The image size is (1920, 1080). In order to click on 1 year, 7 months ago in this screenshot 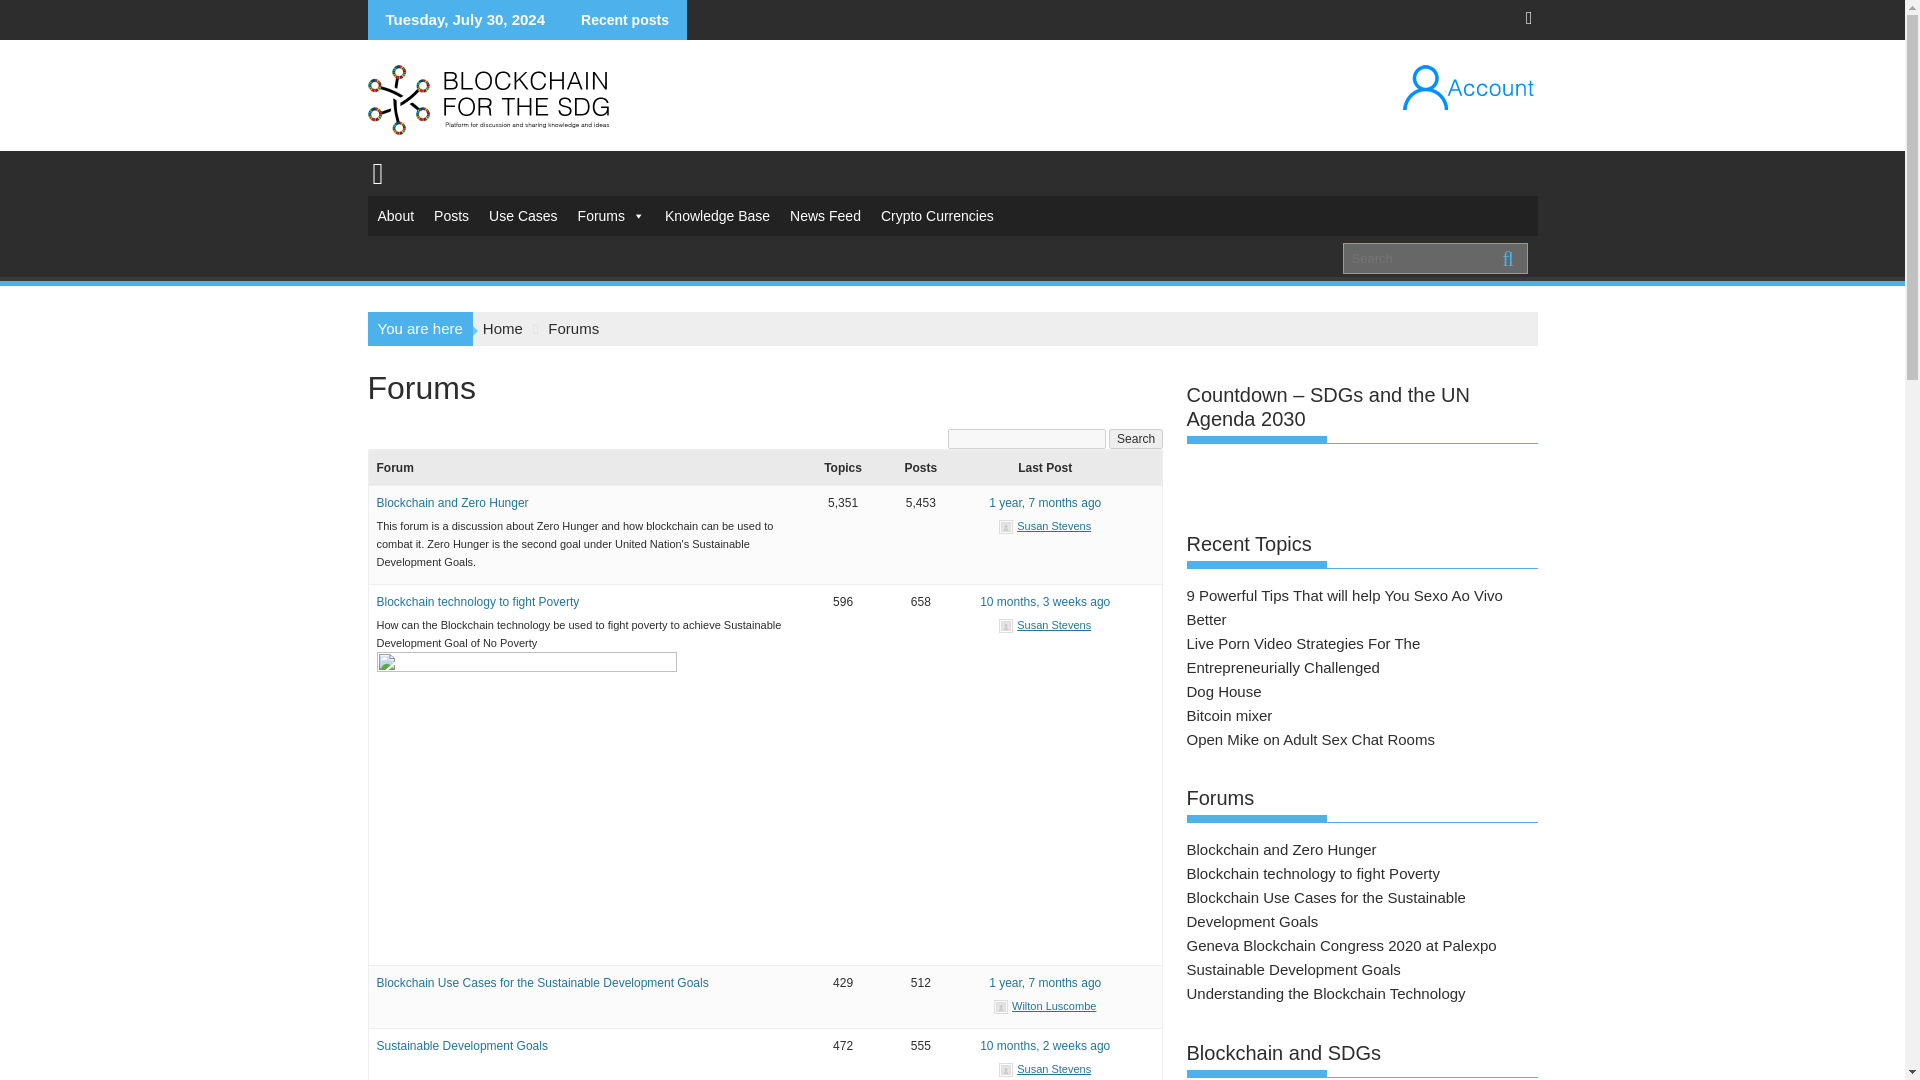, I will do `click(1044, 983)`.